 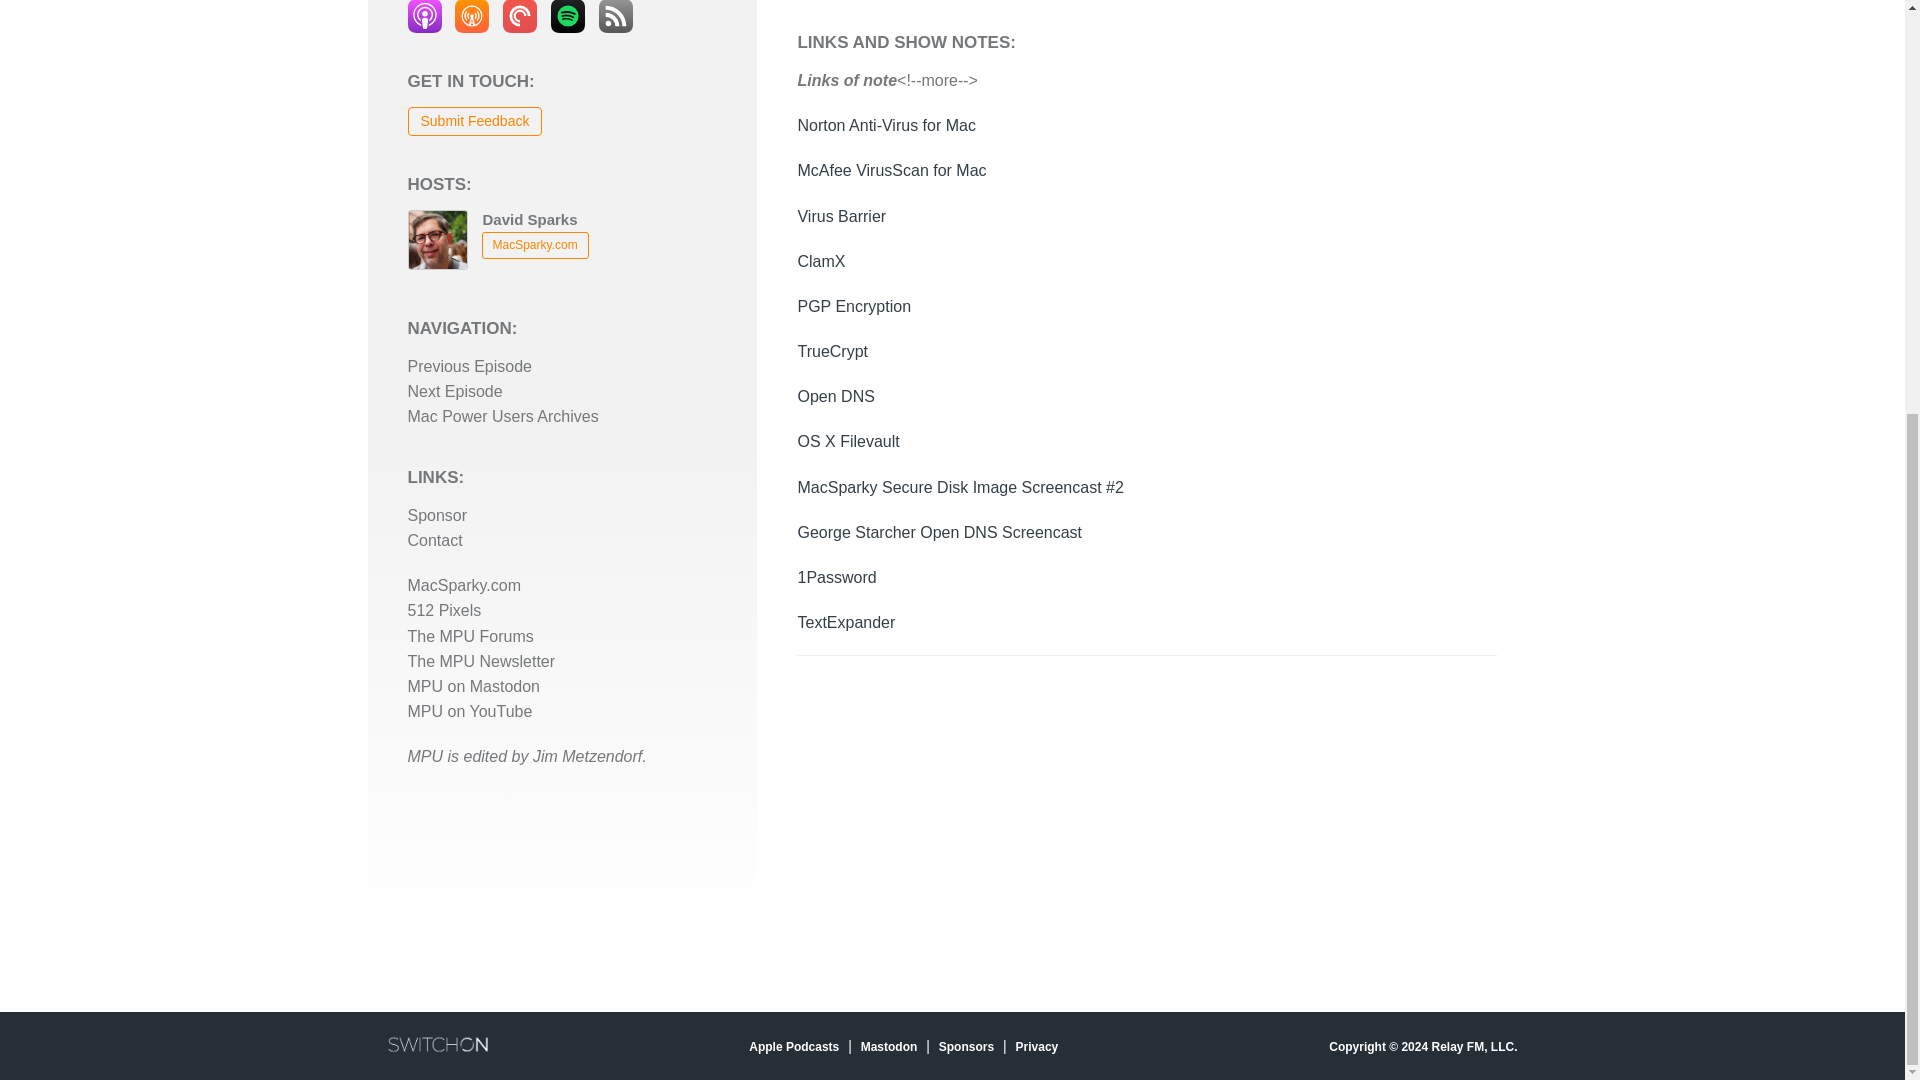 I want to click on Next Episode, so click(x=455, y=391).